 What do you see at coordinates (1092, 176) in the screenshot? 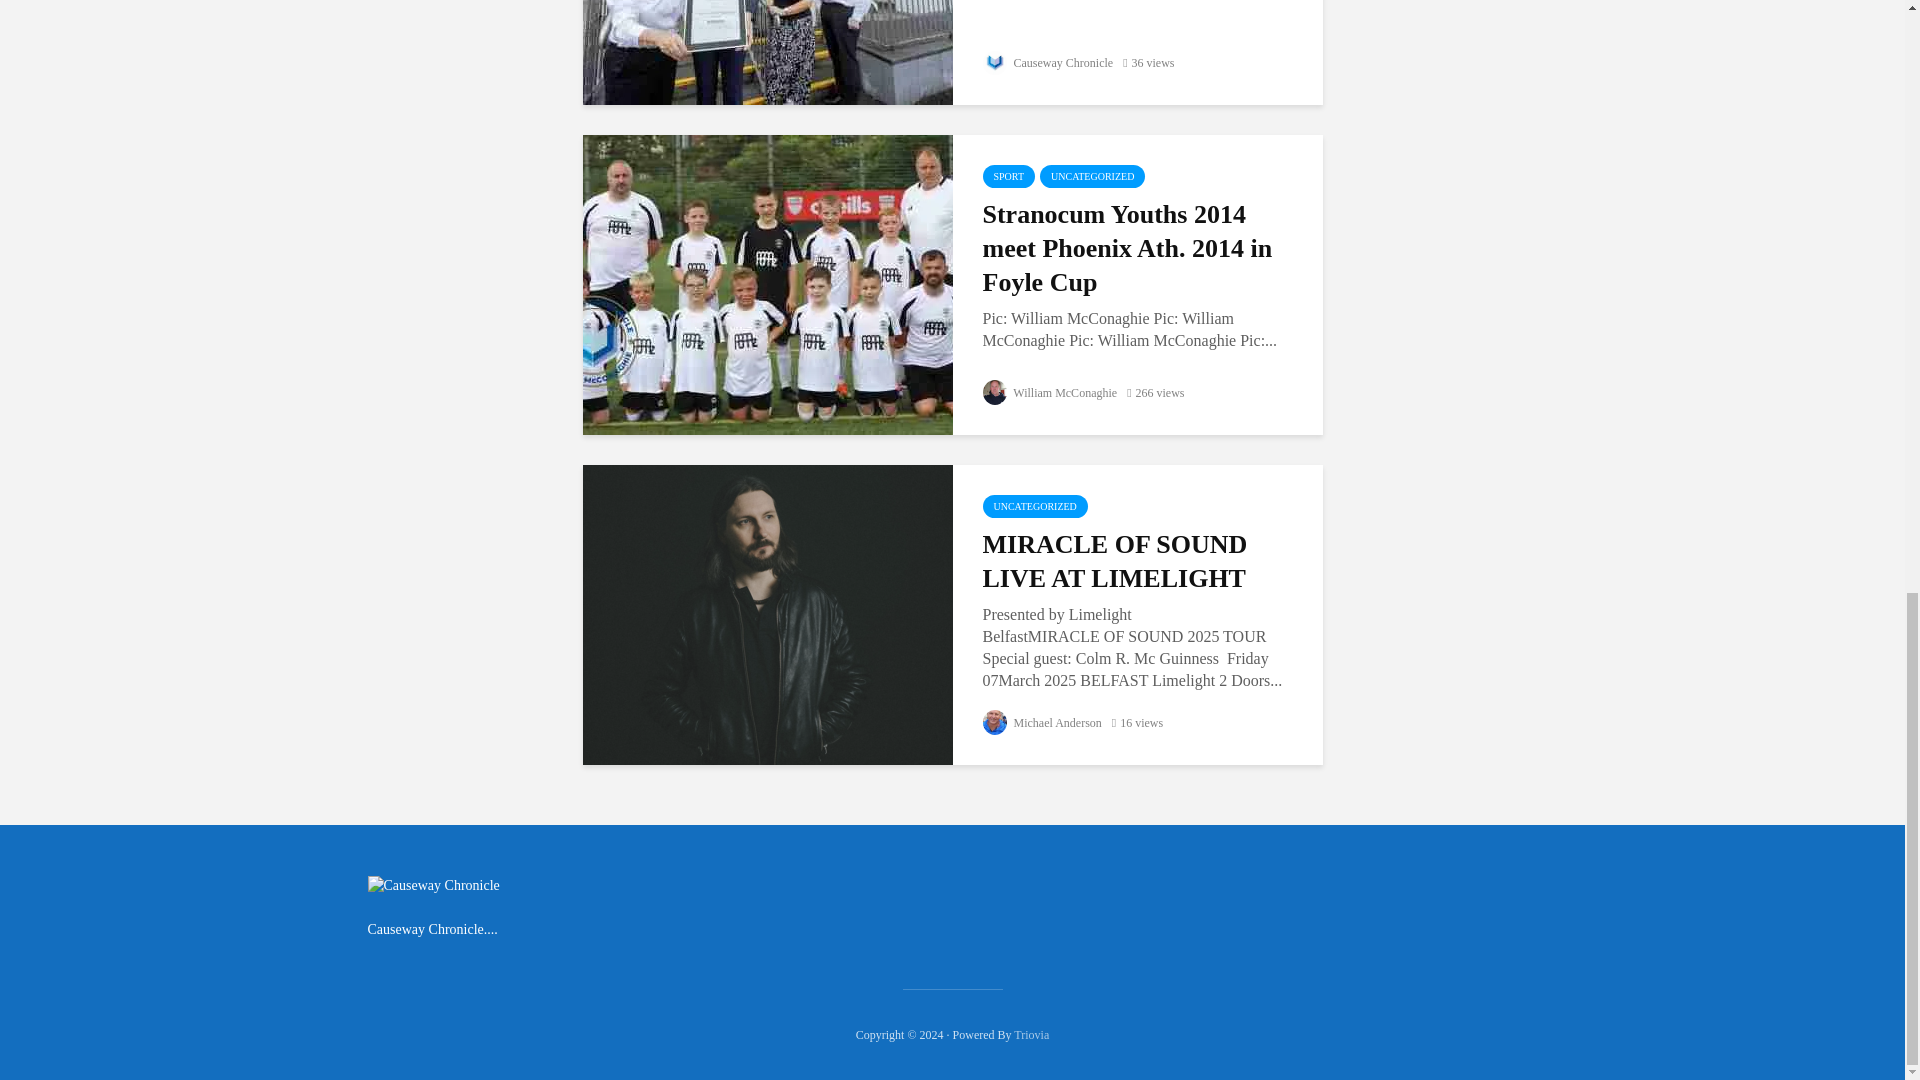
I see `UNCATEGORIZED` at bounding box center [1092, 176].